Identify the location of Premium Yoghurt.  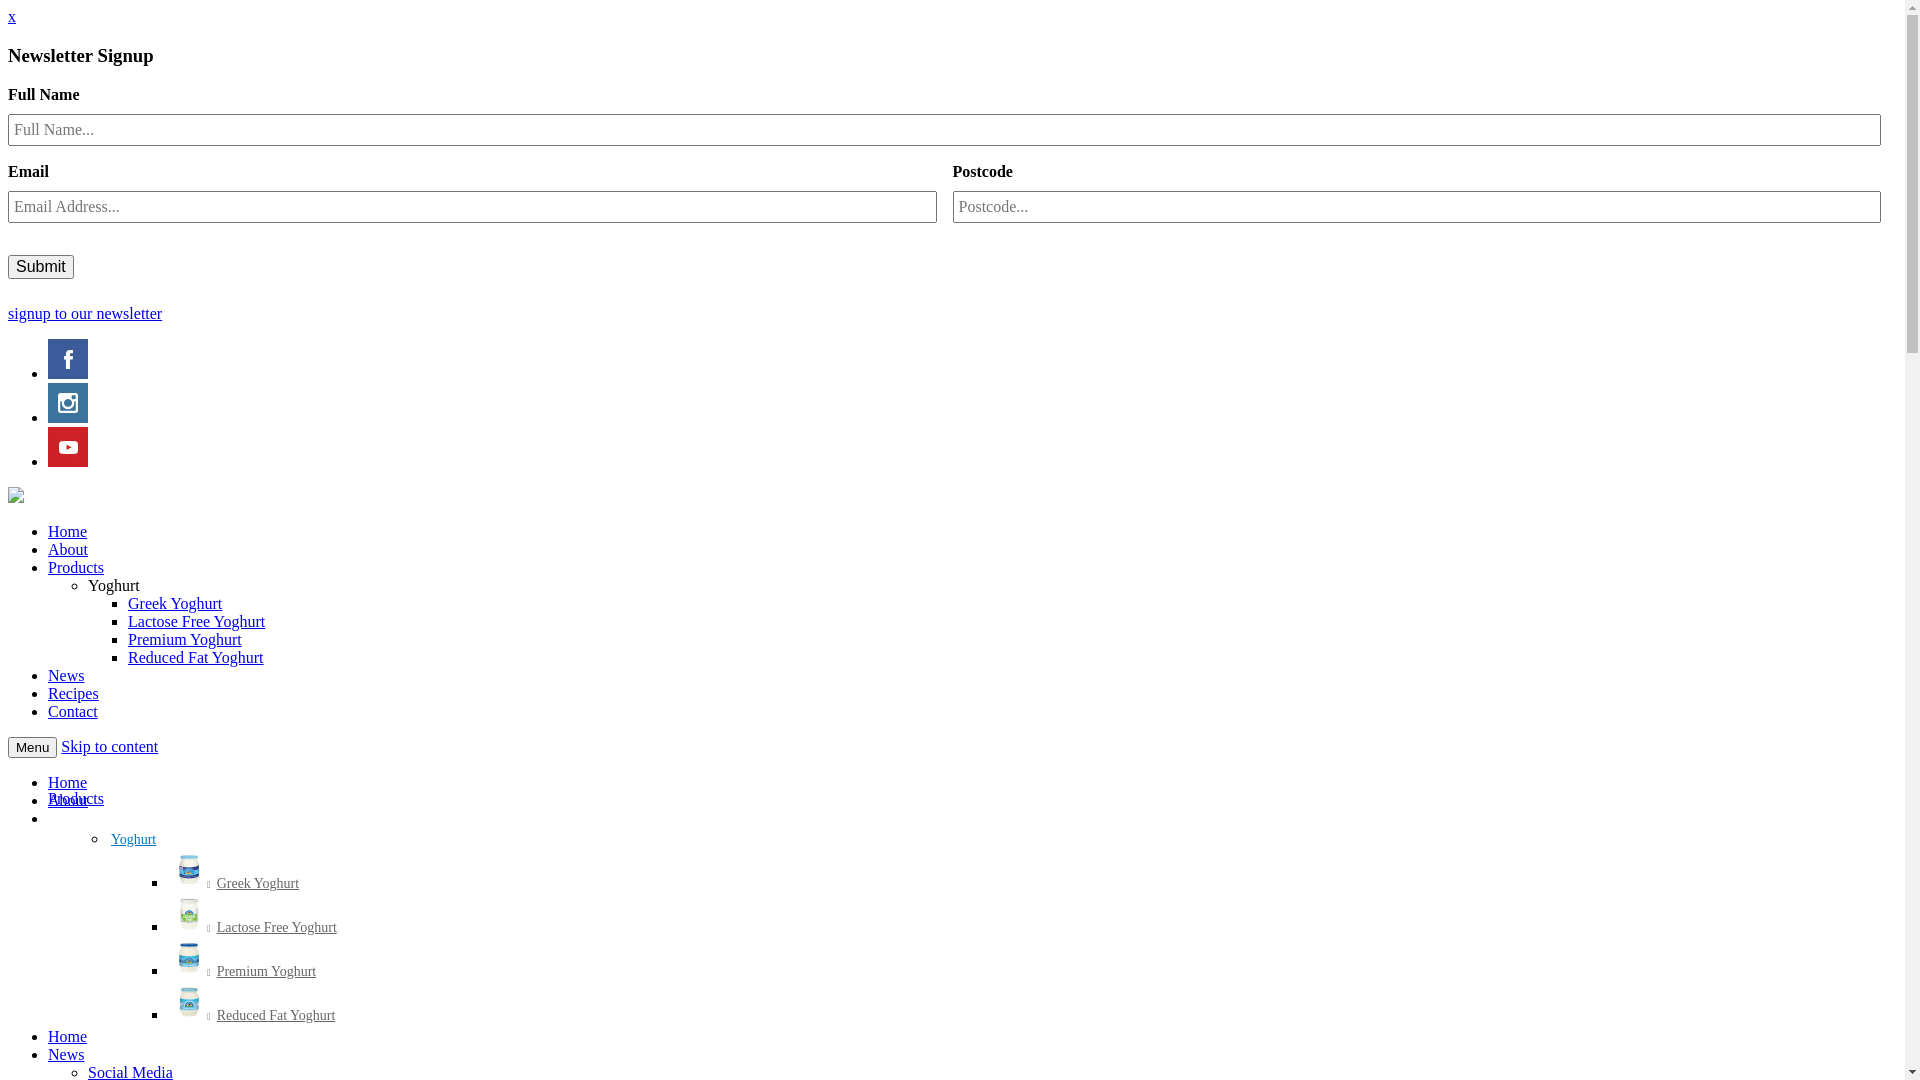
(244, 972).